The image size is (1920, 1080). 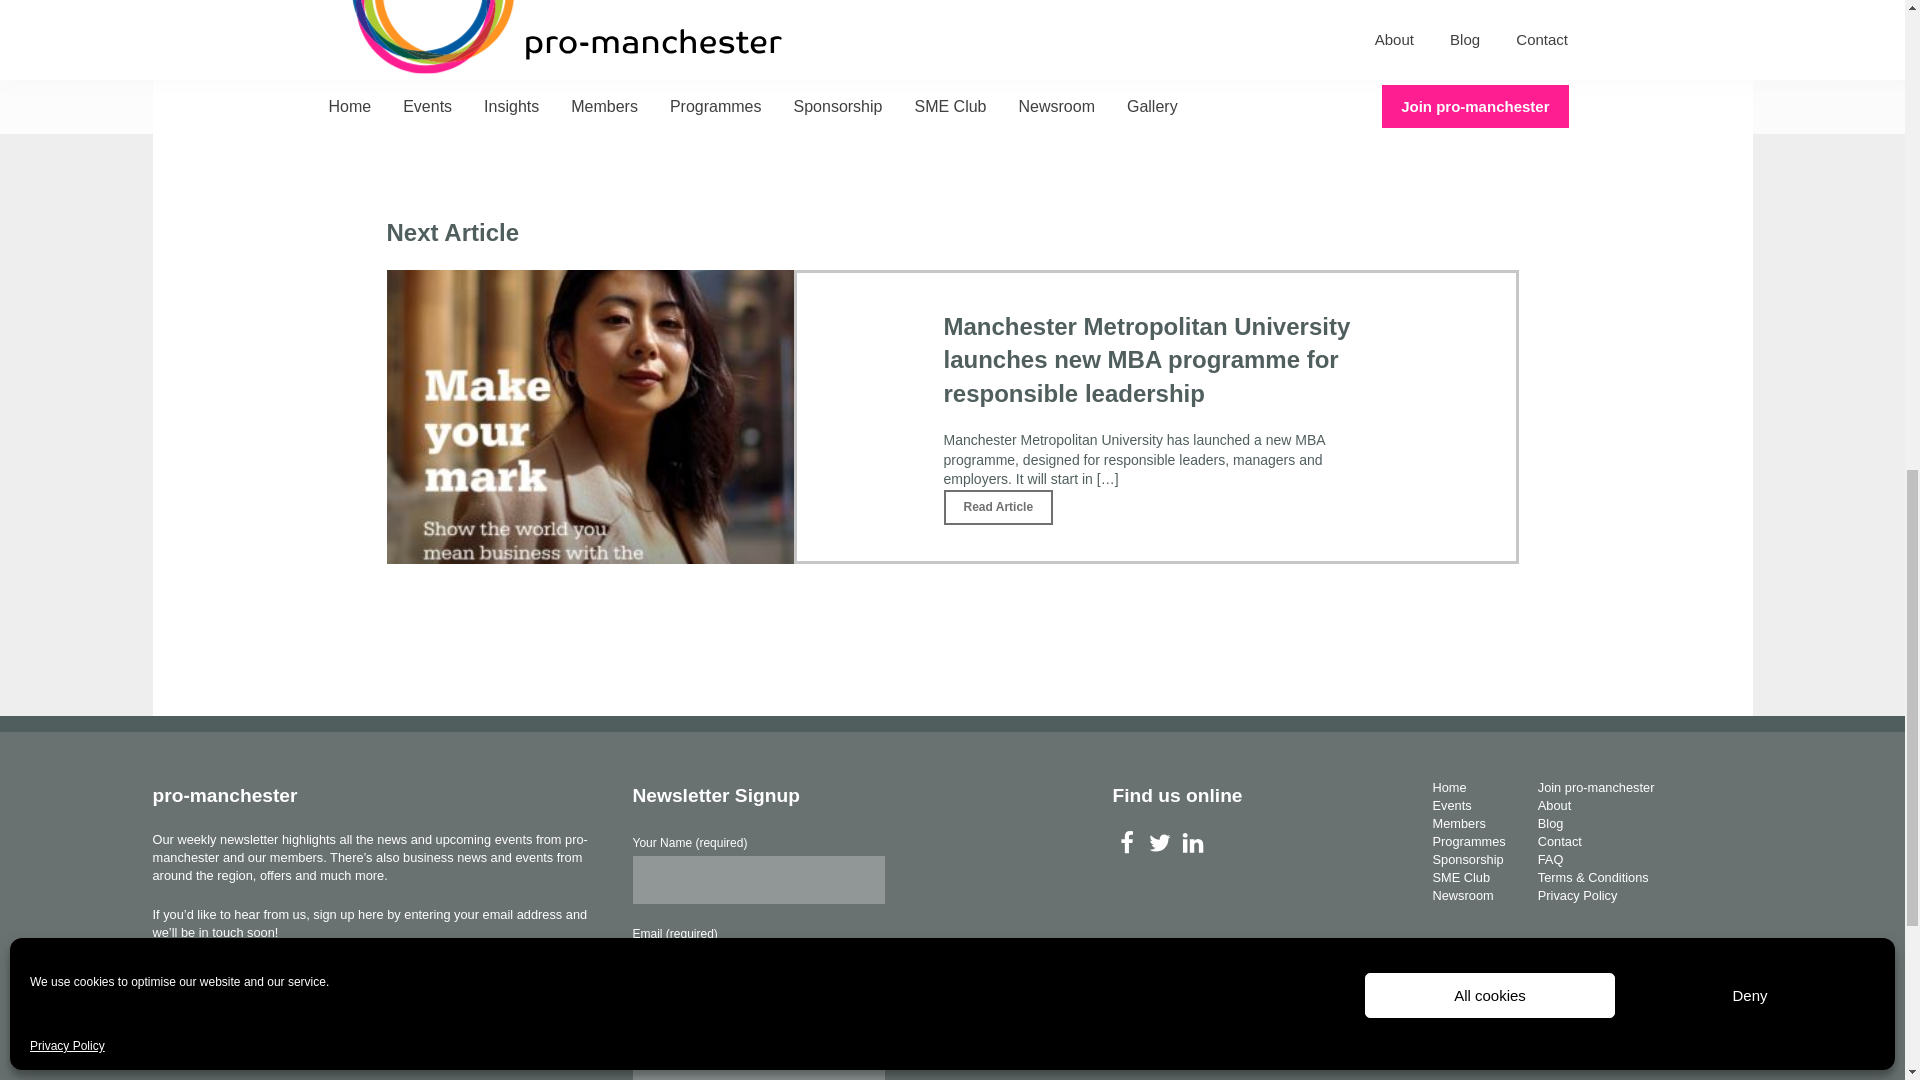 I want to click on Share by Email, so click(x=522, y=34).